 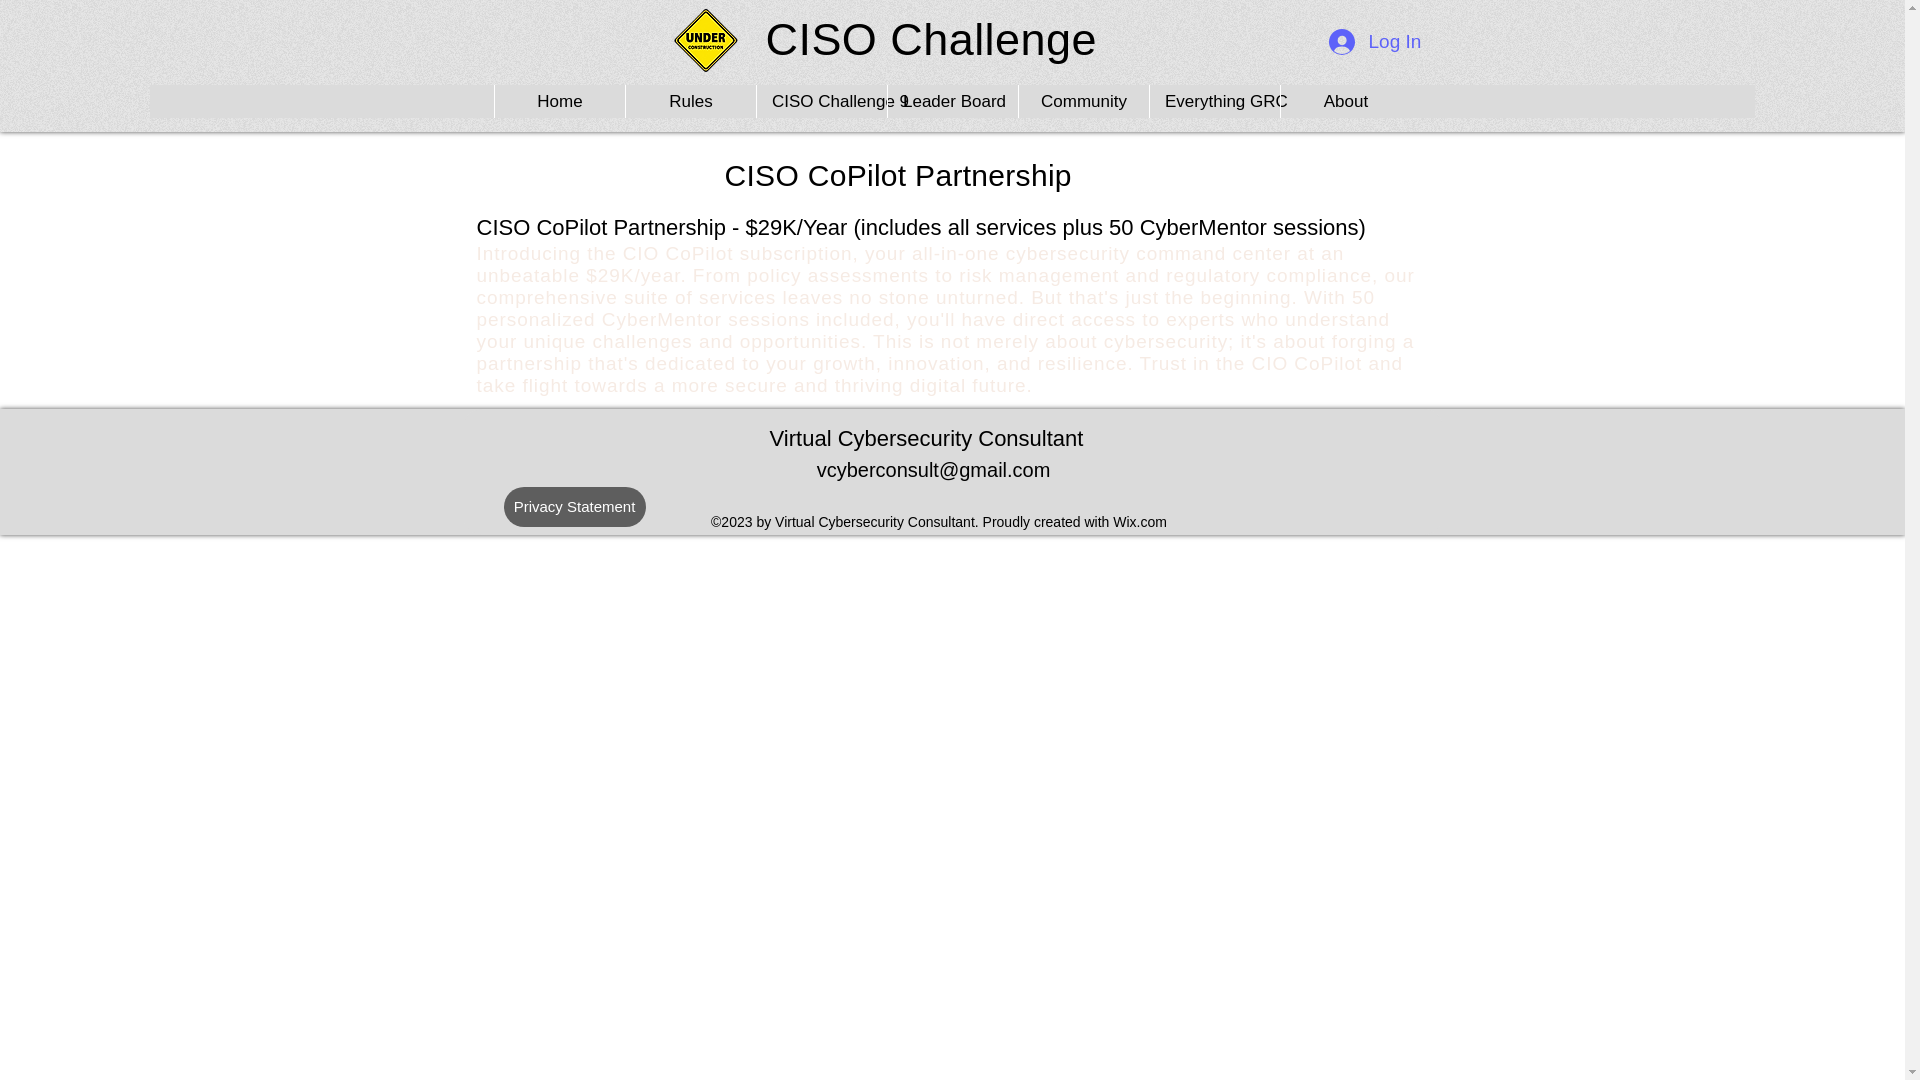 What do you see at coordinates (574, 507) in the screenshot?
I see `Privacy Statement` at bounding box center [574, 507].